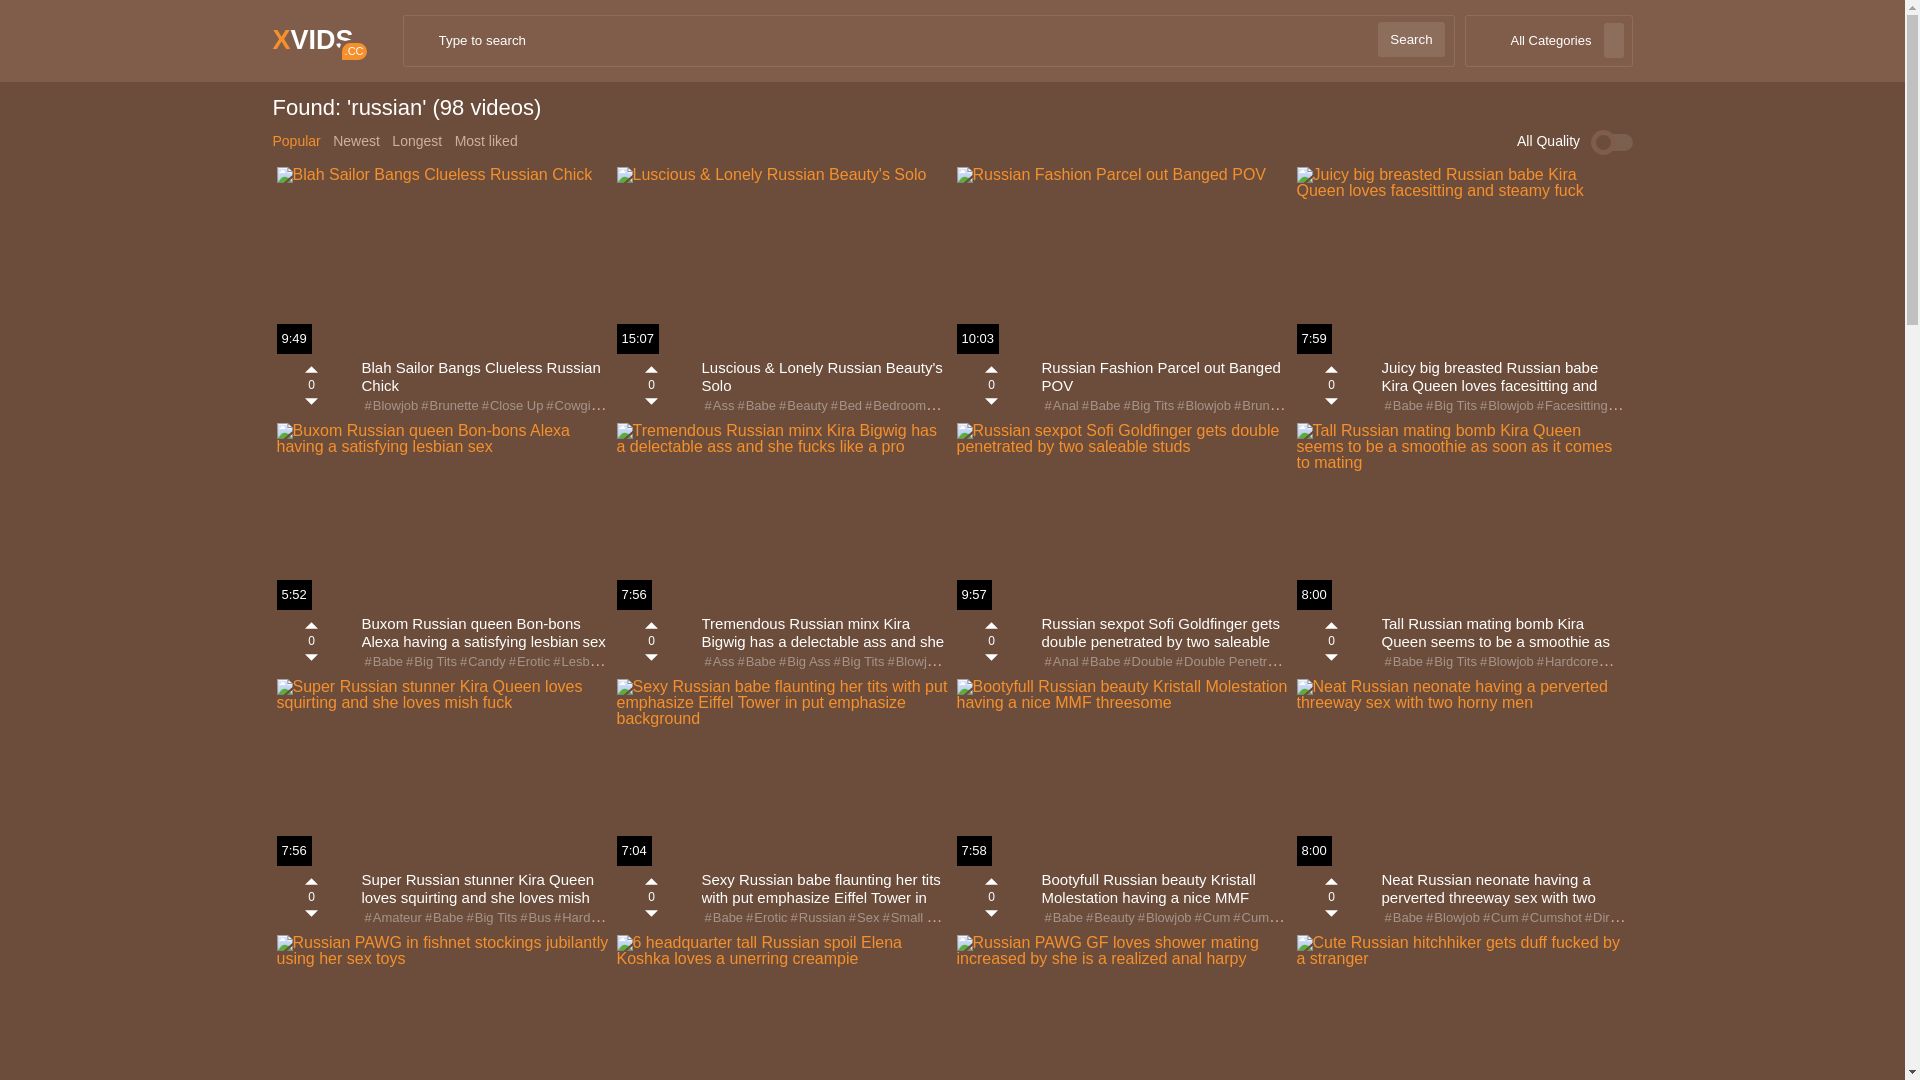 The height and width of the screenshot is (1080, 1920). Describe the element at coordinates (718, 662) in the screenshot. I see `Ass` at that location.